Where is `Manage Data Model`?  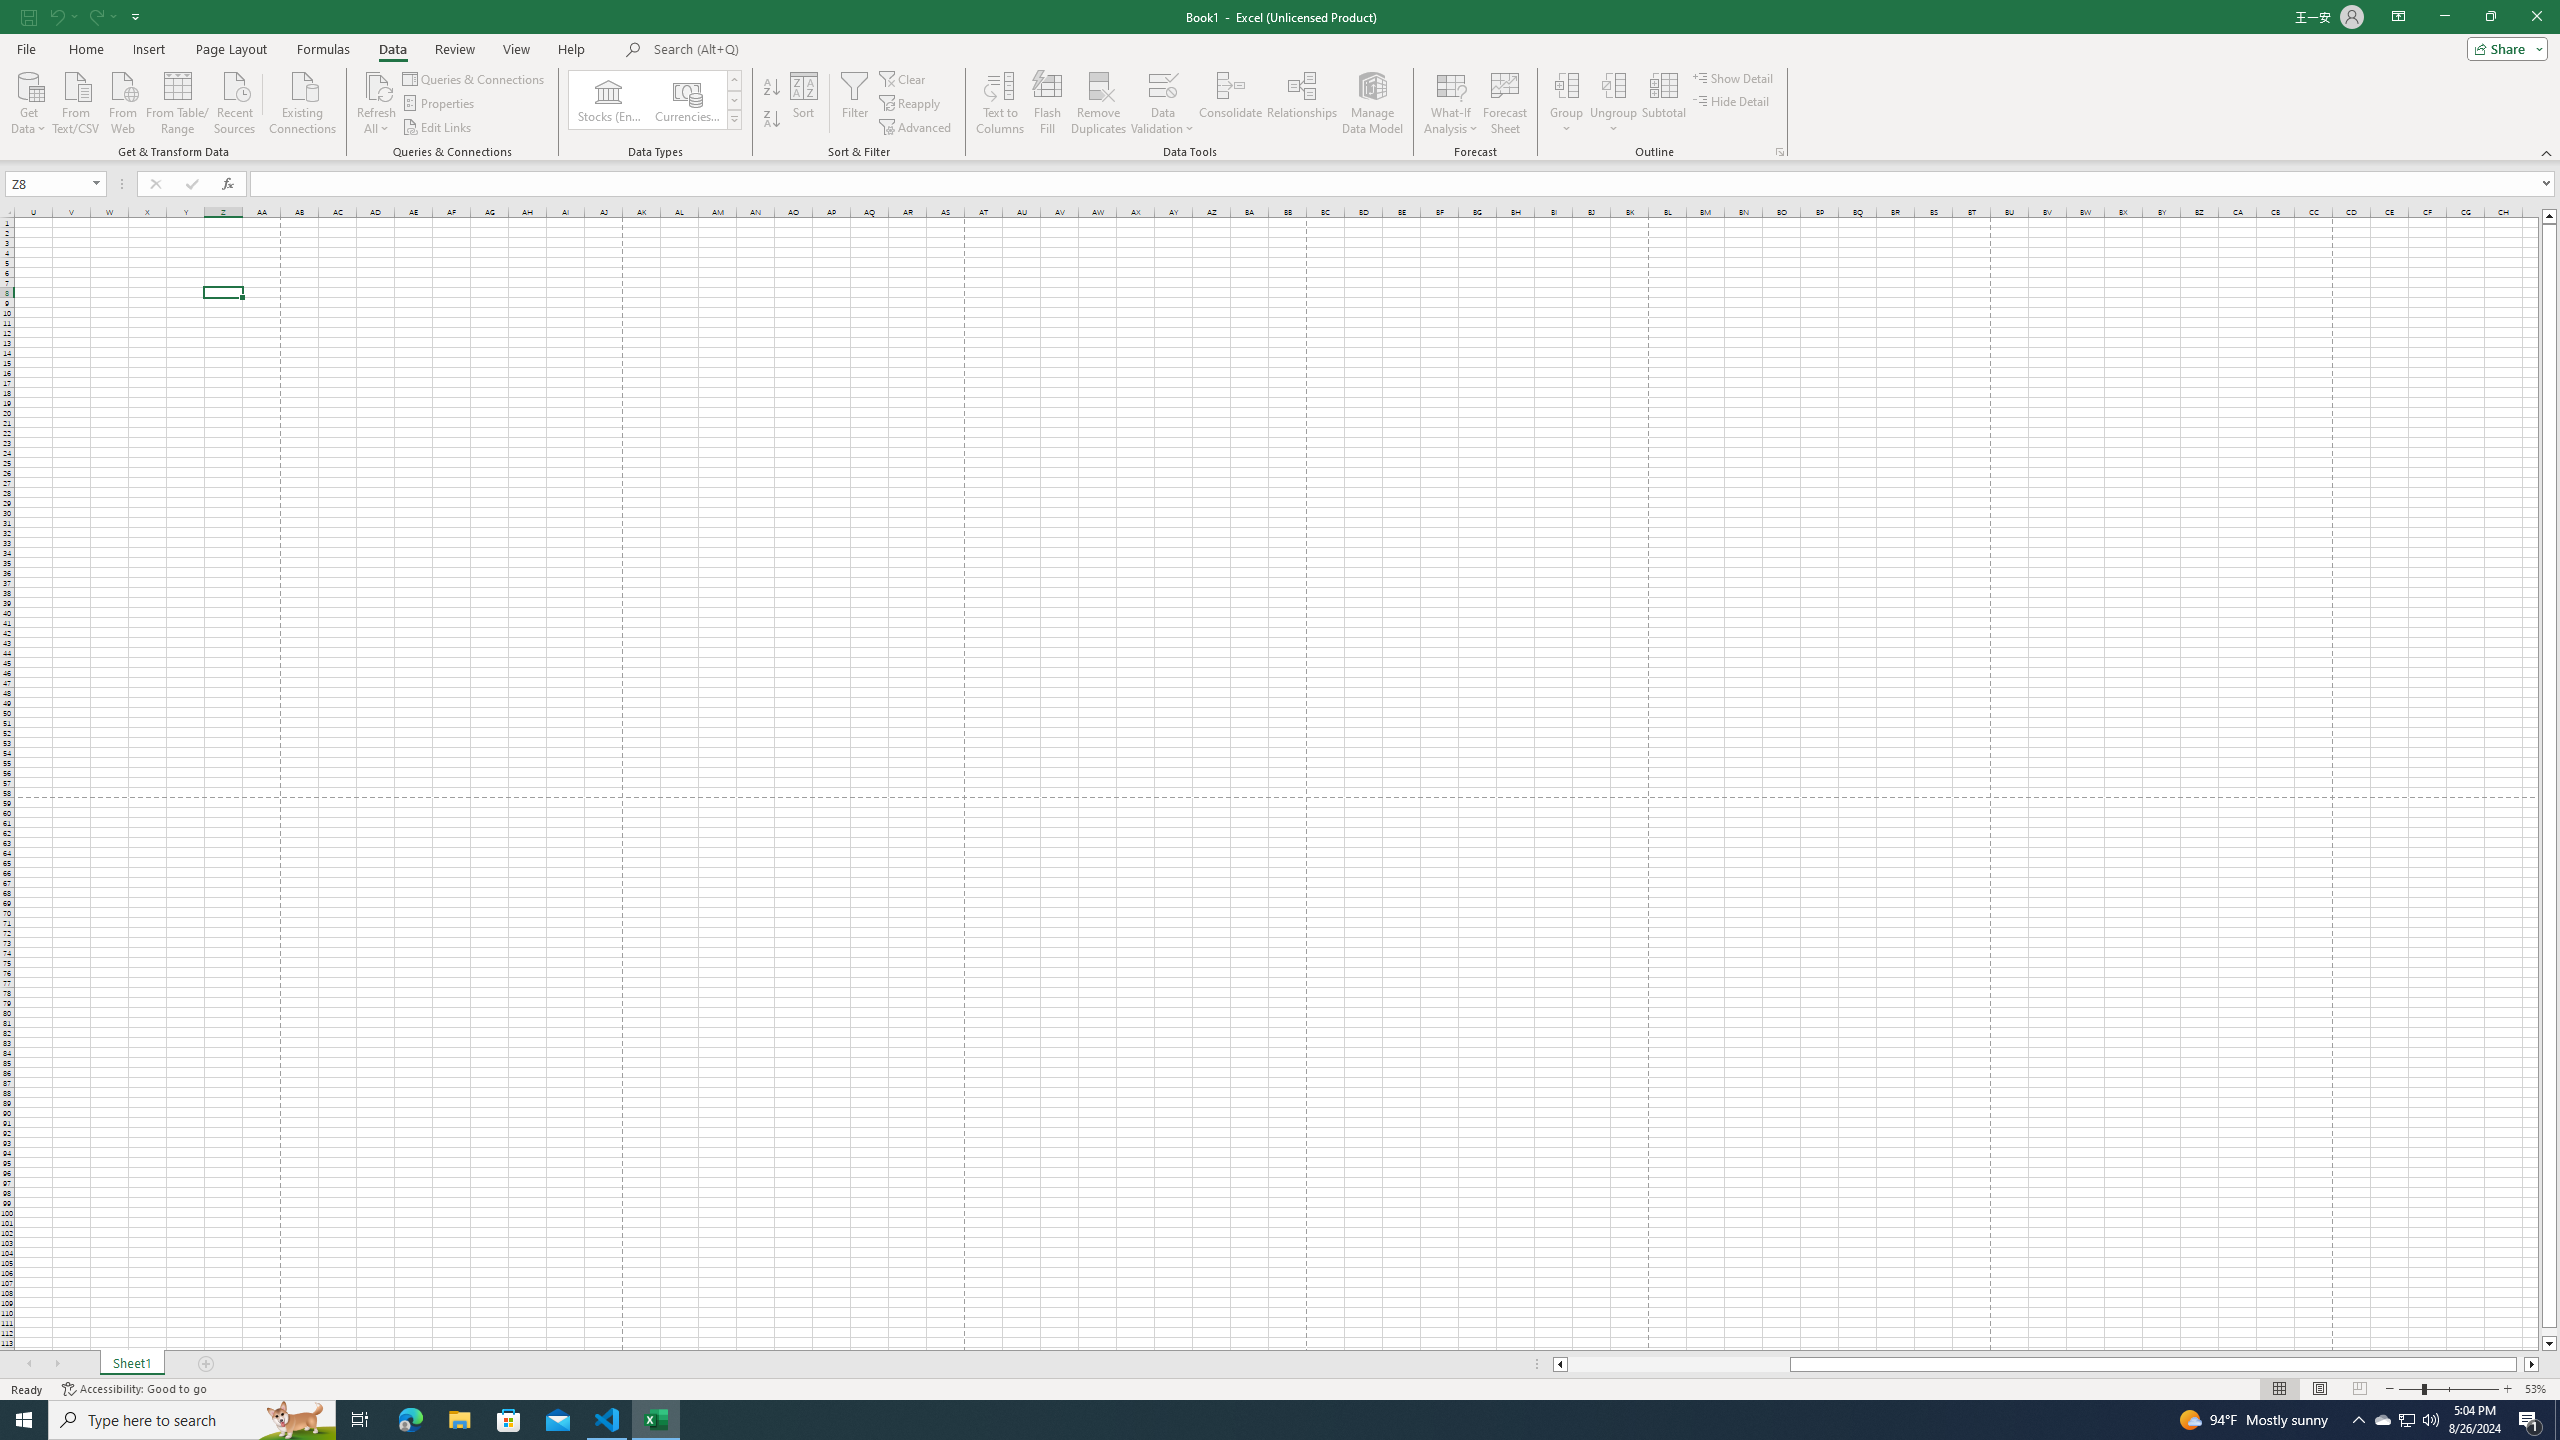 Manage Data Model is located at coordinates (1372, 103).